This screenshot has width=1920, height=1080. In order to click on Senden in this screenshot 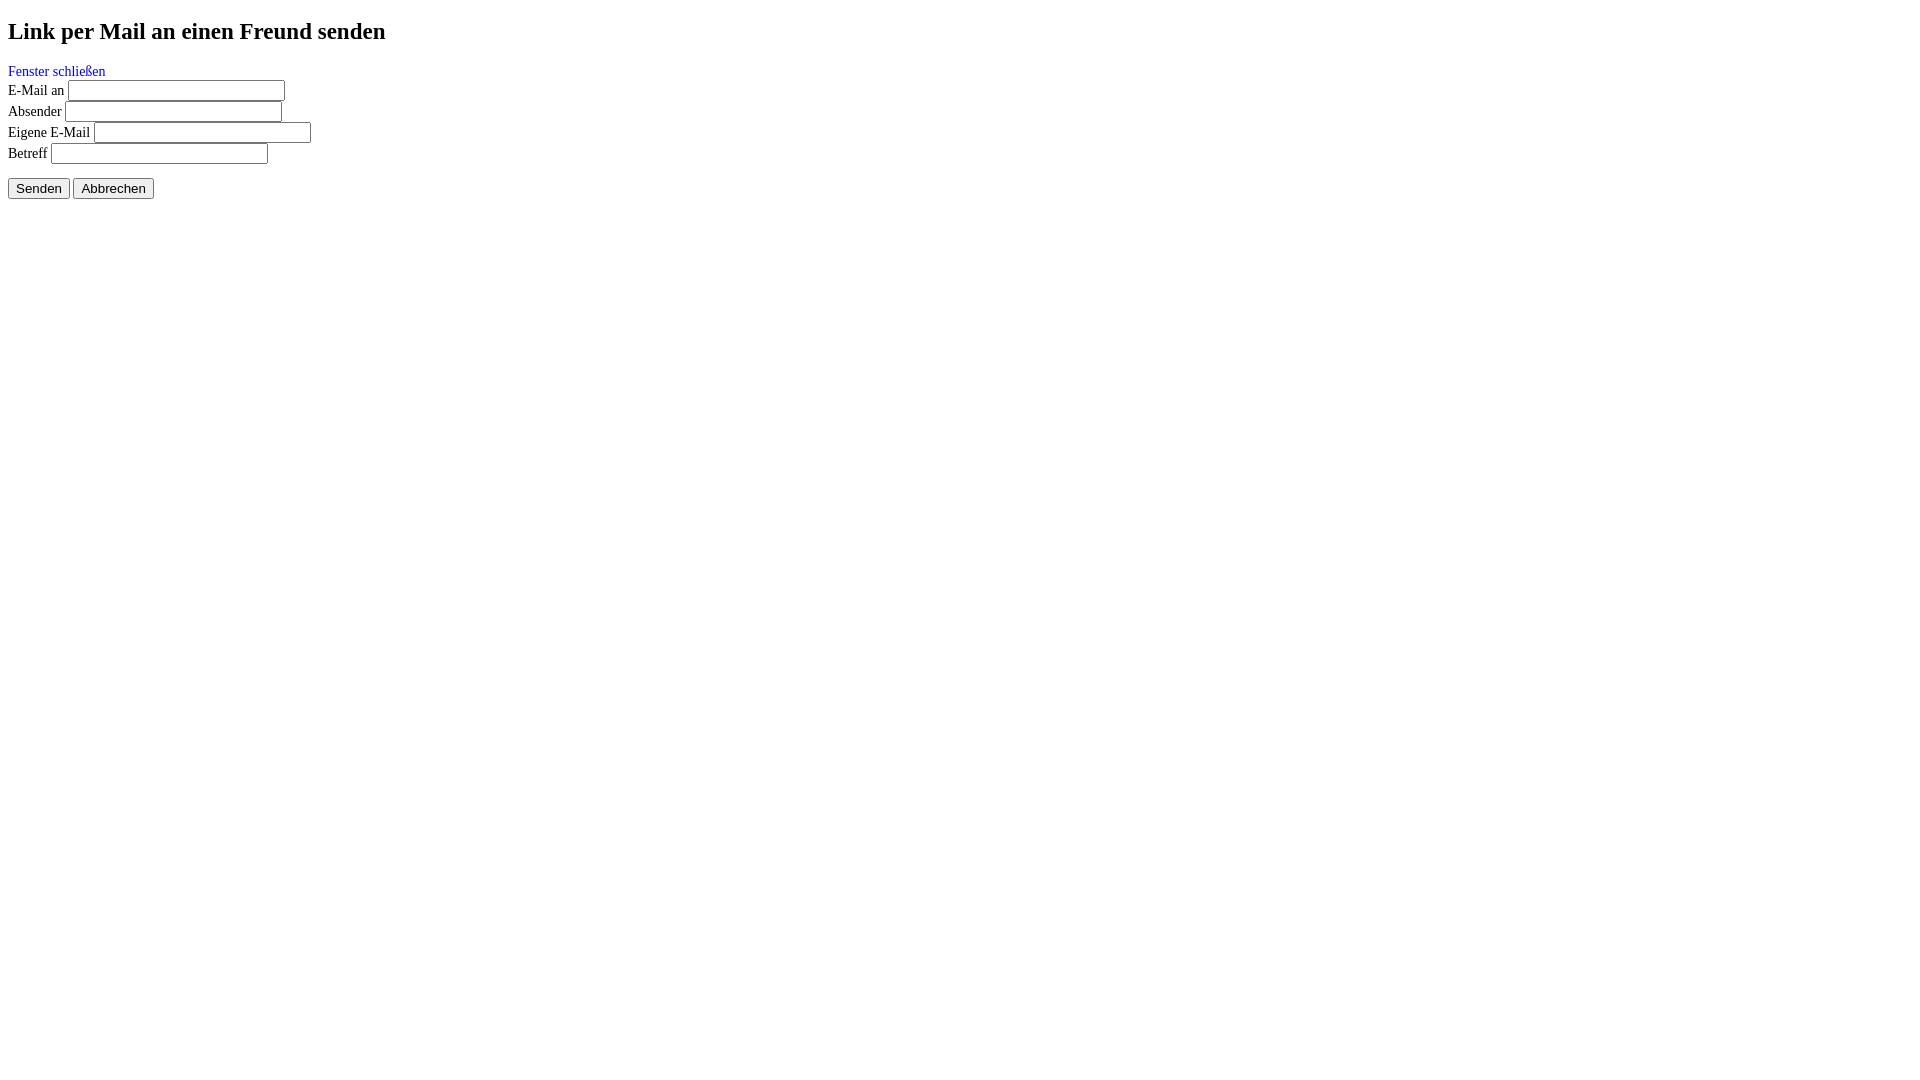, I will do `click(39, 188)`.